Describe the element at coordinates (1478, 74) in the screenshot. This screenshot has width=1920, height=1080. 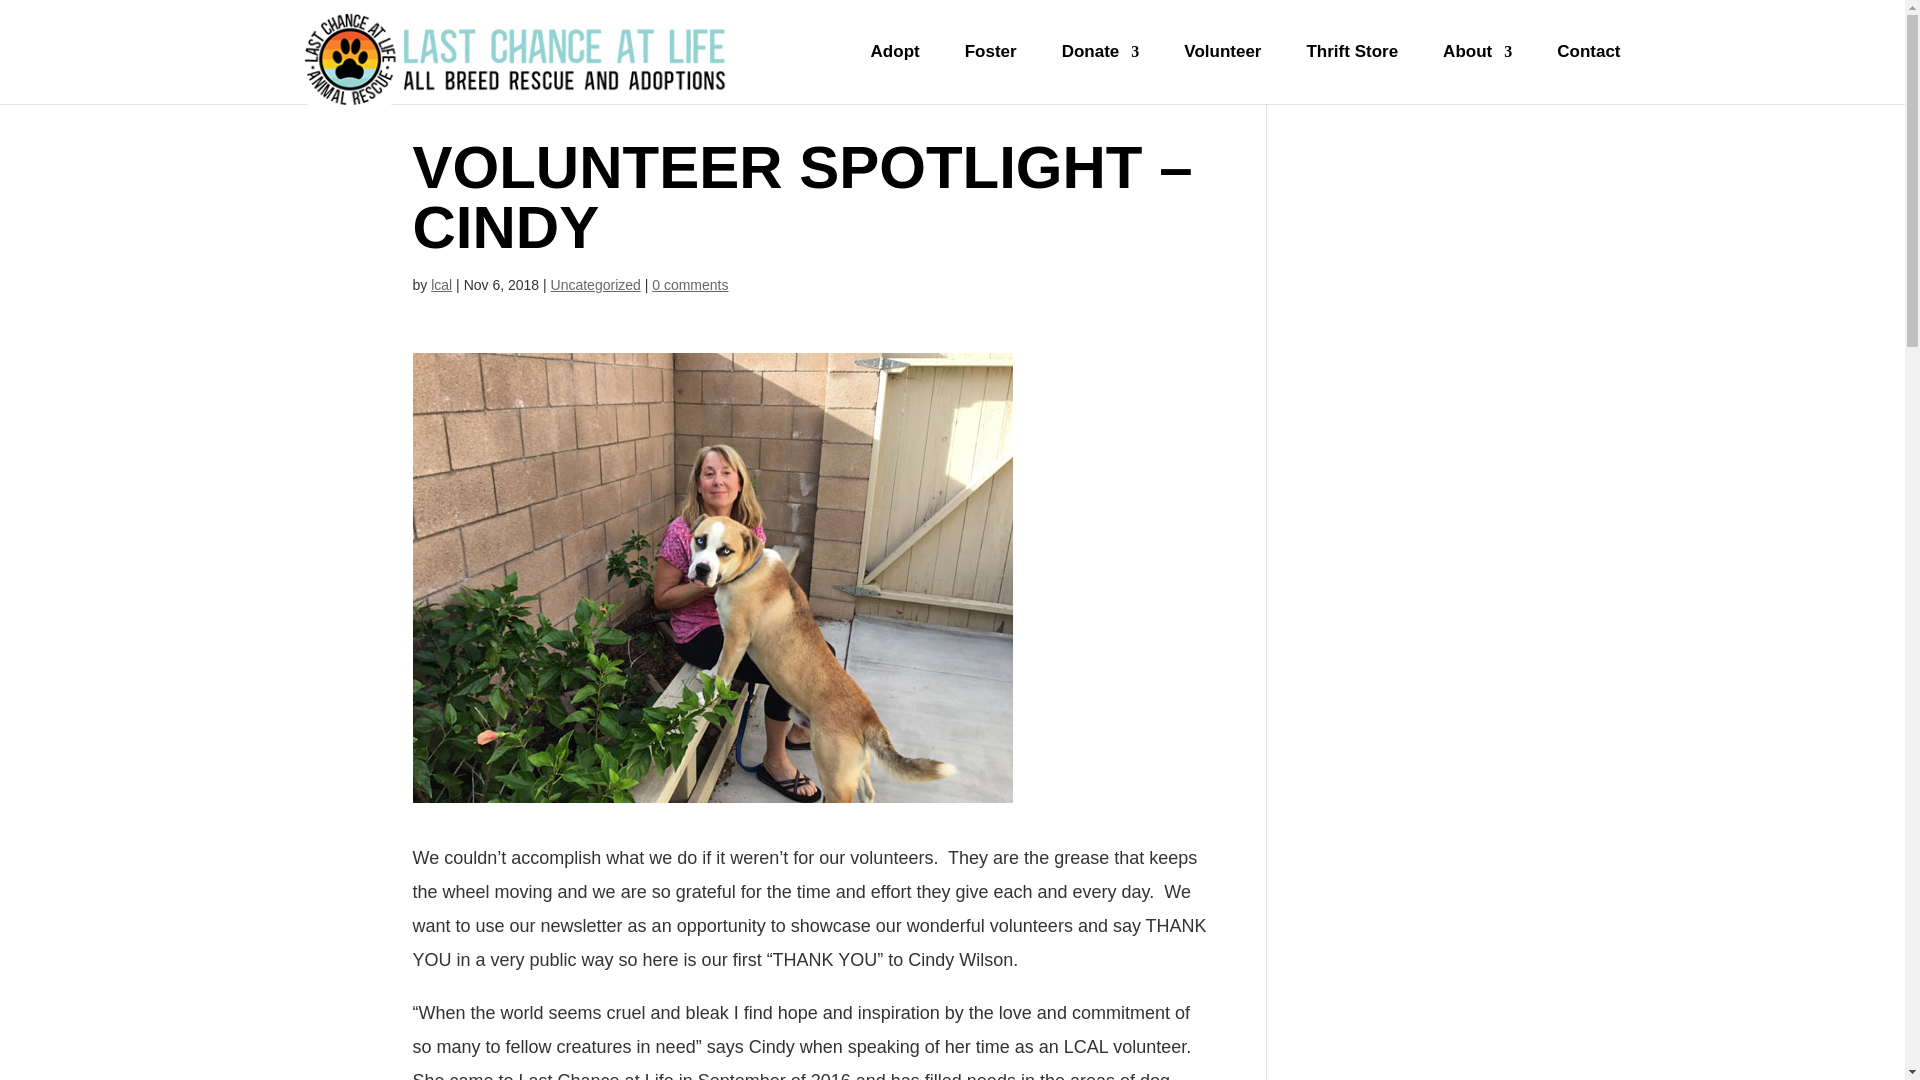
I see `About` at that location.